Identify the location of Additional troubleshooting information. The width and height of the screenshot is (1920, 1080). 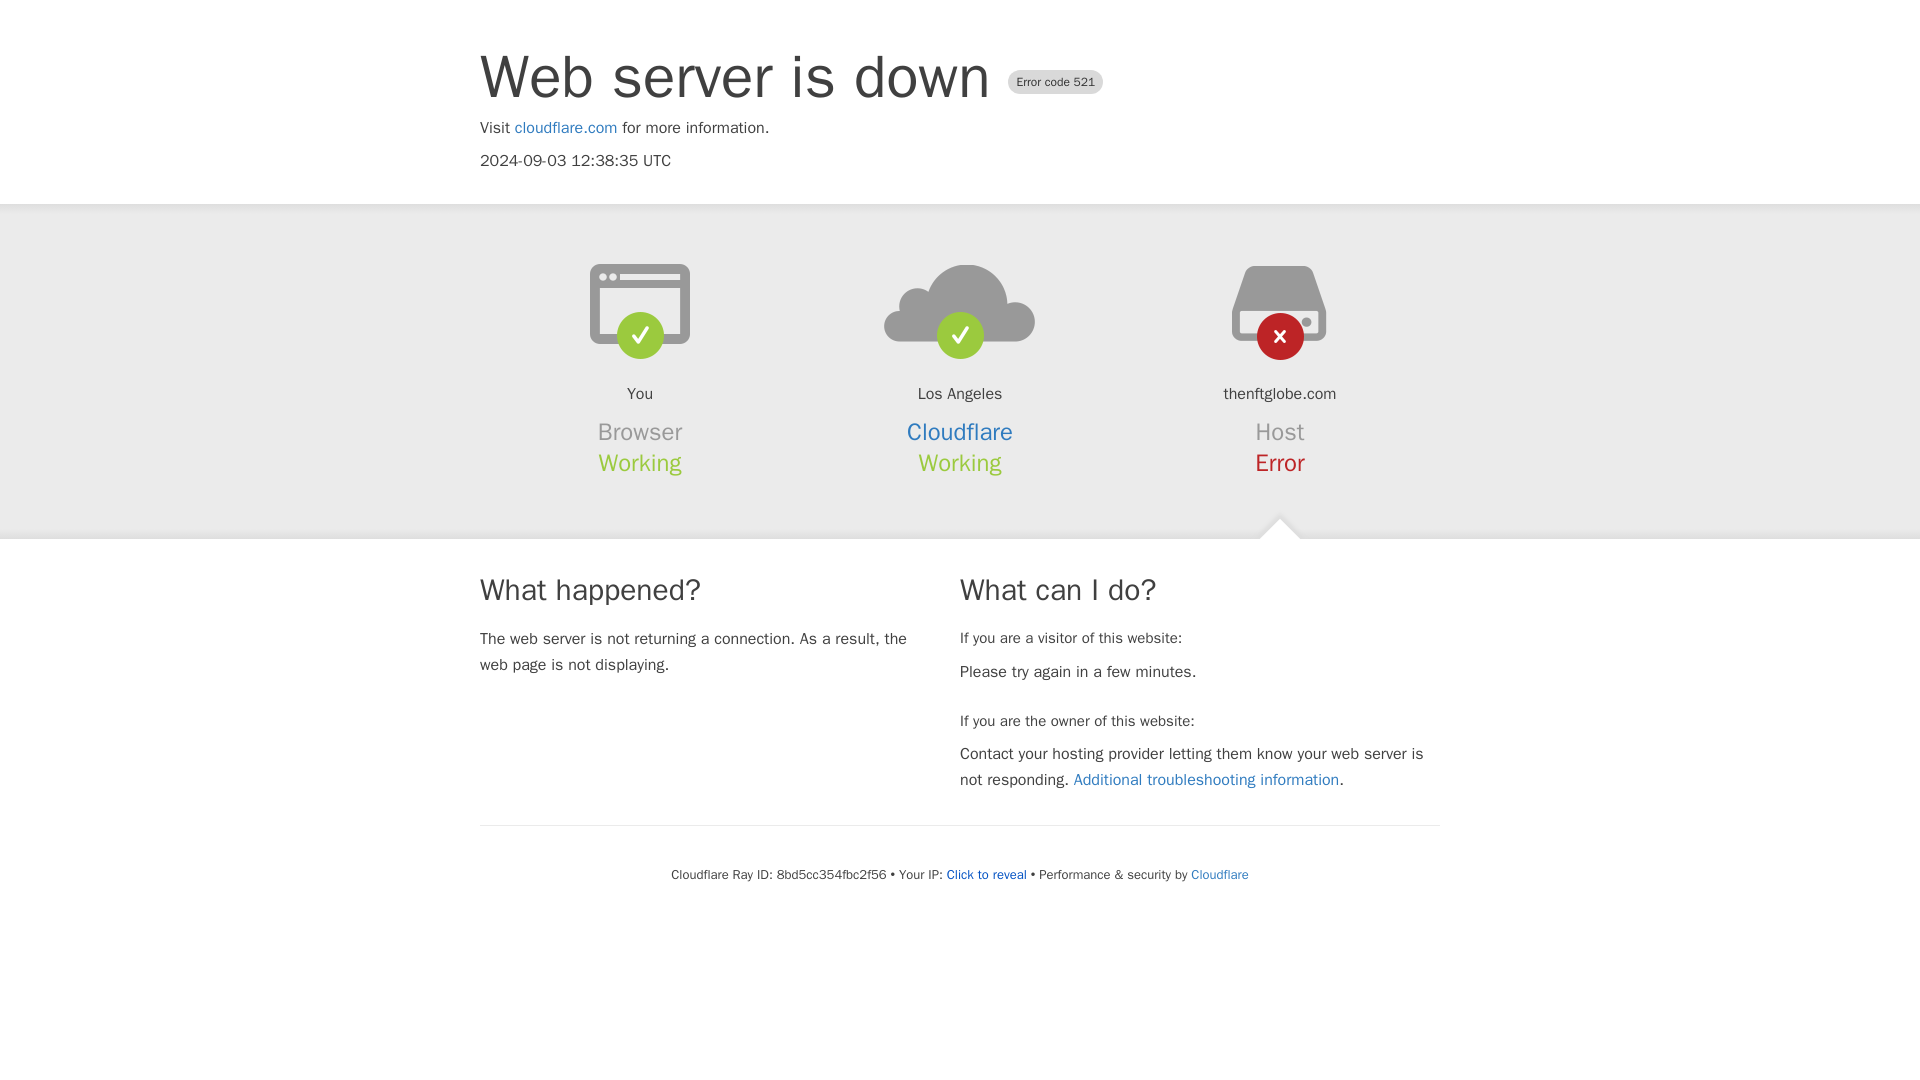
(1206, 780).